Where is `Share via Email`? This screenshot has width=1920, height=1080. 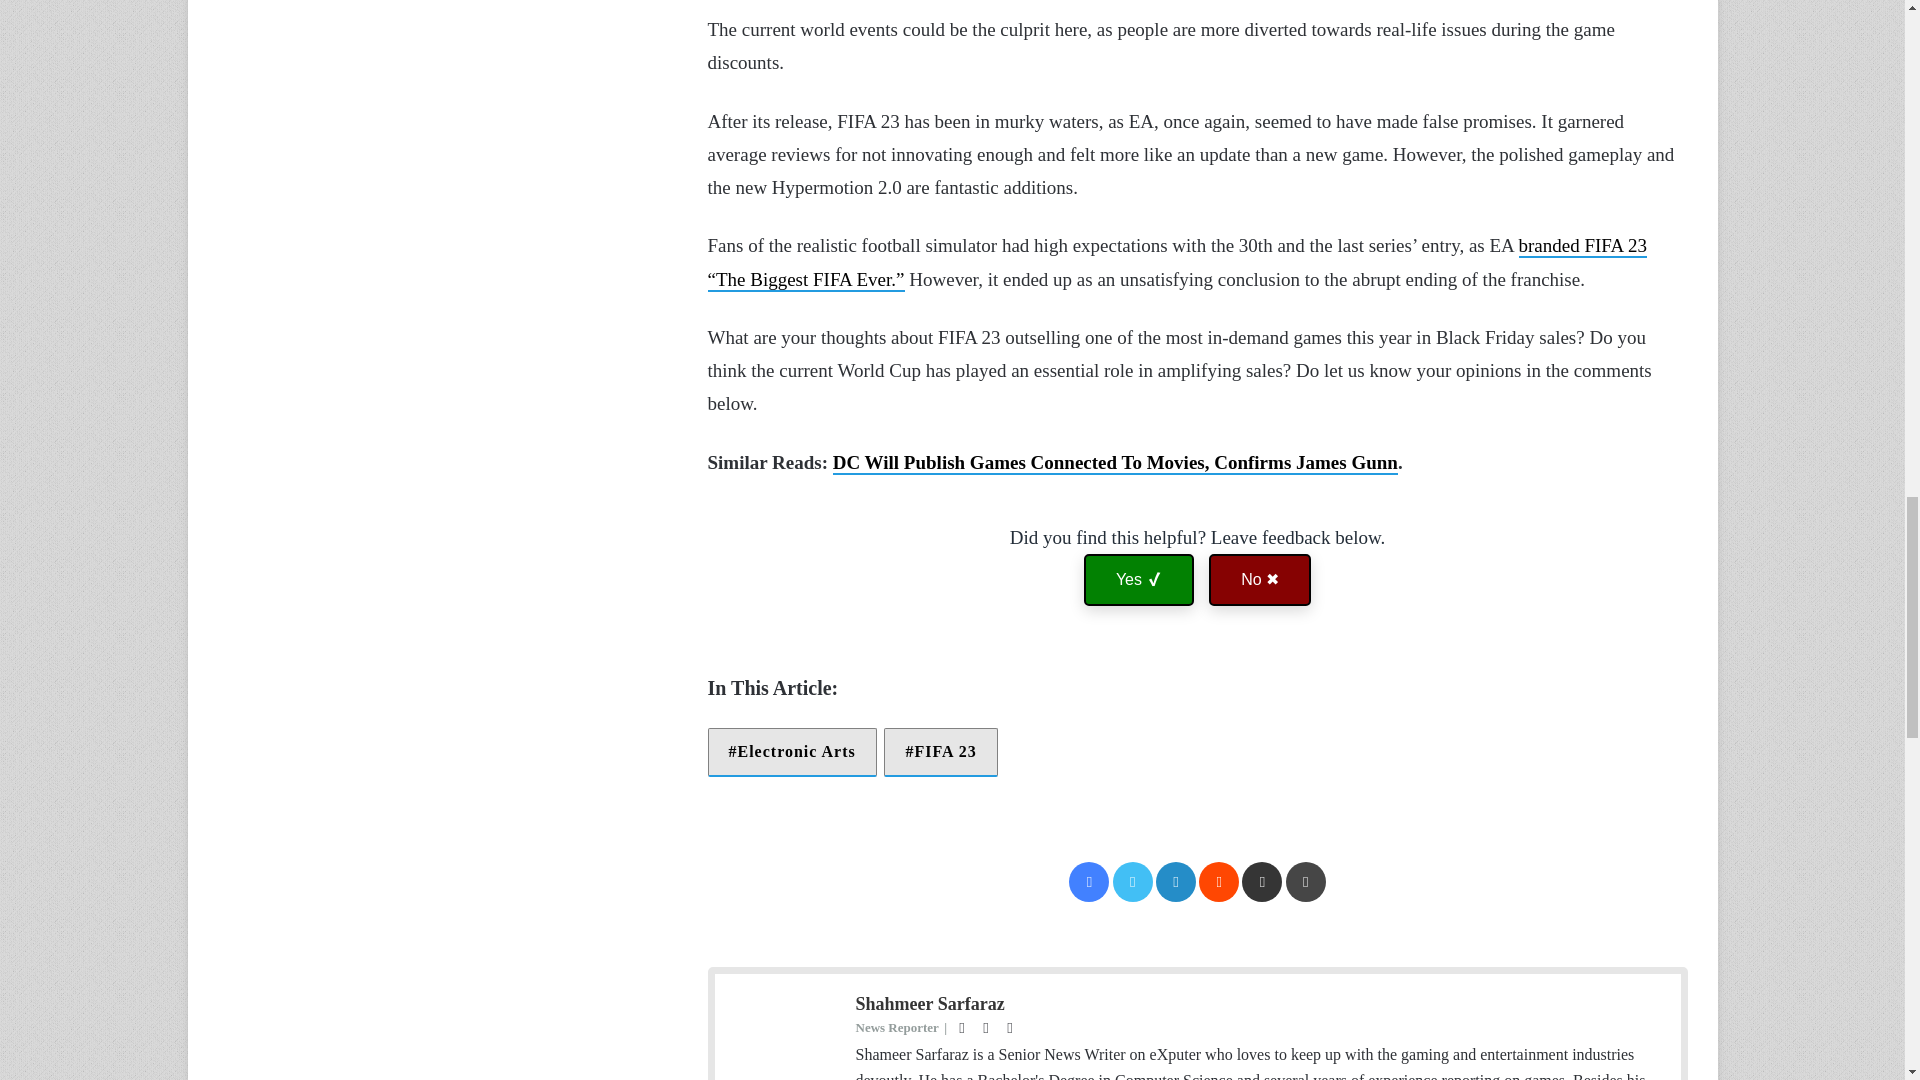 Share via Email is located at coordinates (1262, 881).